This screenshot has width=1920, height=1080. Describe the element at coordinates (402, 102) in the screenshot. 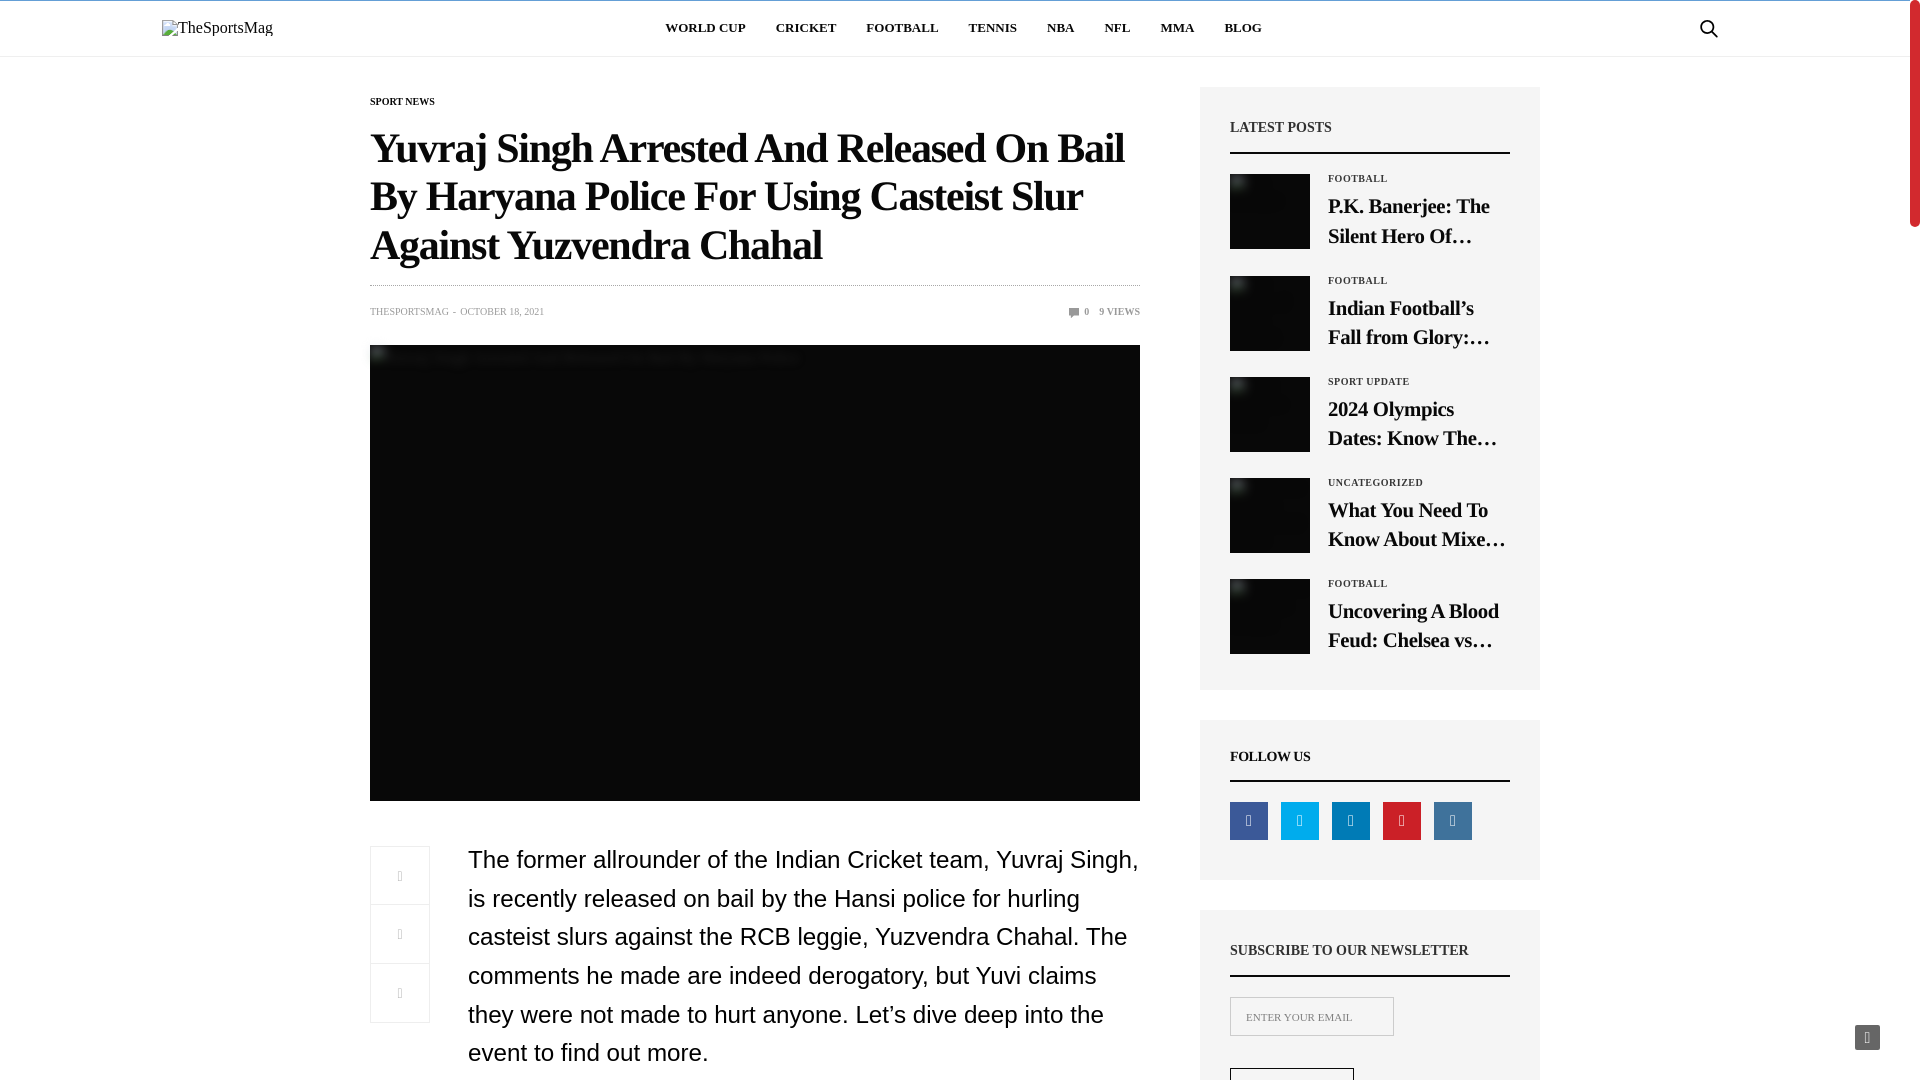

I see `SPORT NEWS` at that location.